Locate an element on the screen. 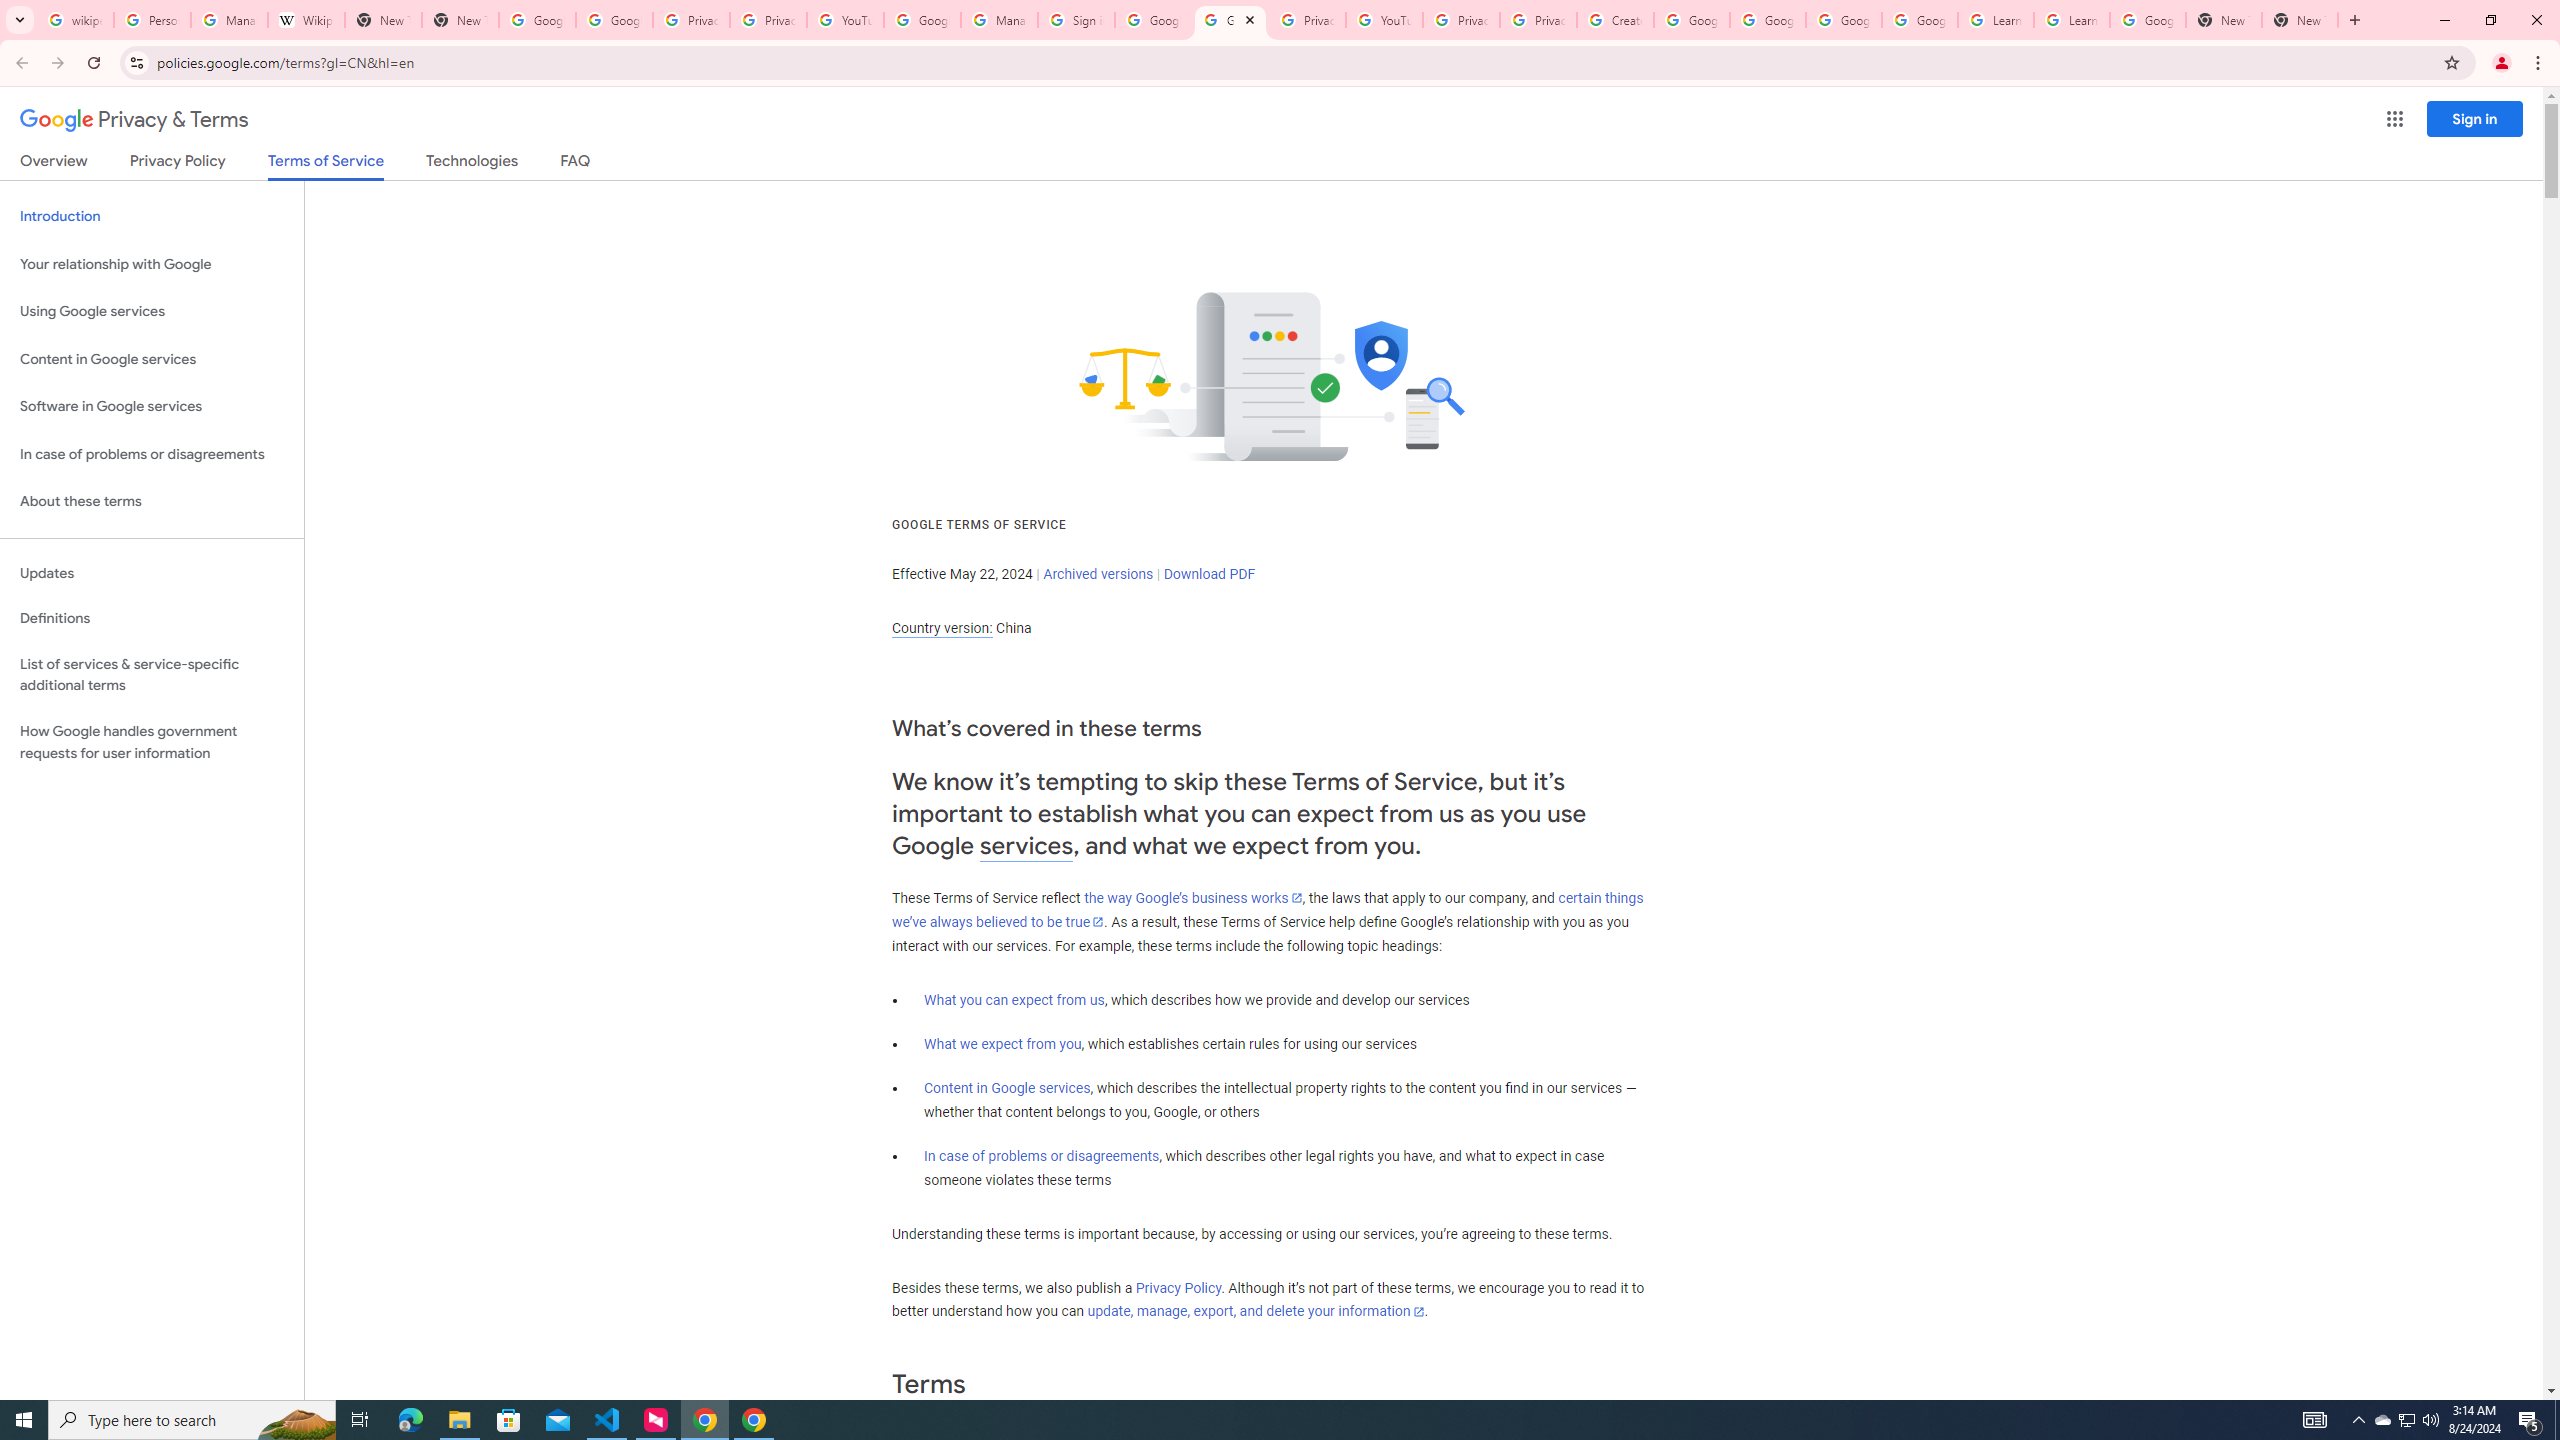 This screenshot has width=2560, height=1440. In case of problems or disagreements is located at coordinates (1042, 1156).